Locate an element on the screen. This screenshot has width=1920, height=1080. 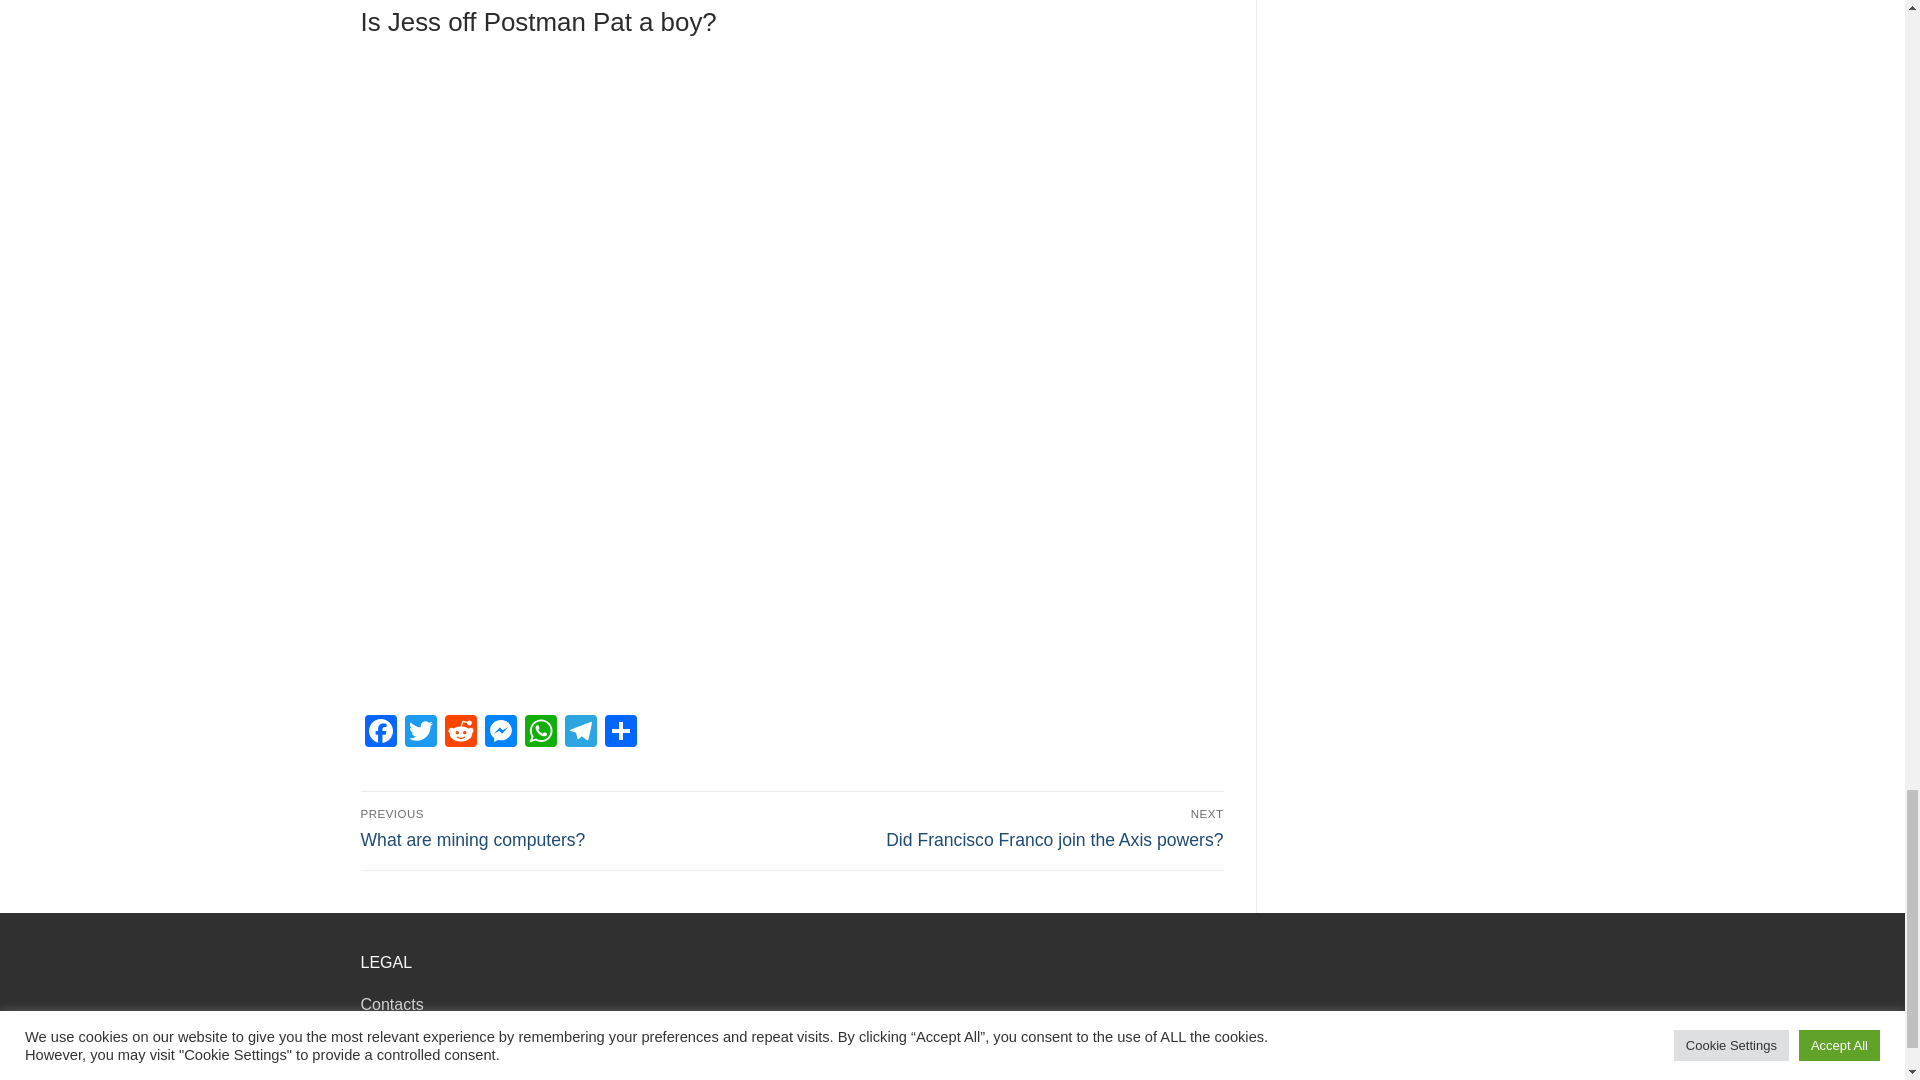
Telegram is located at coordinates (580, 732).